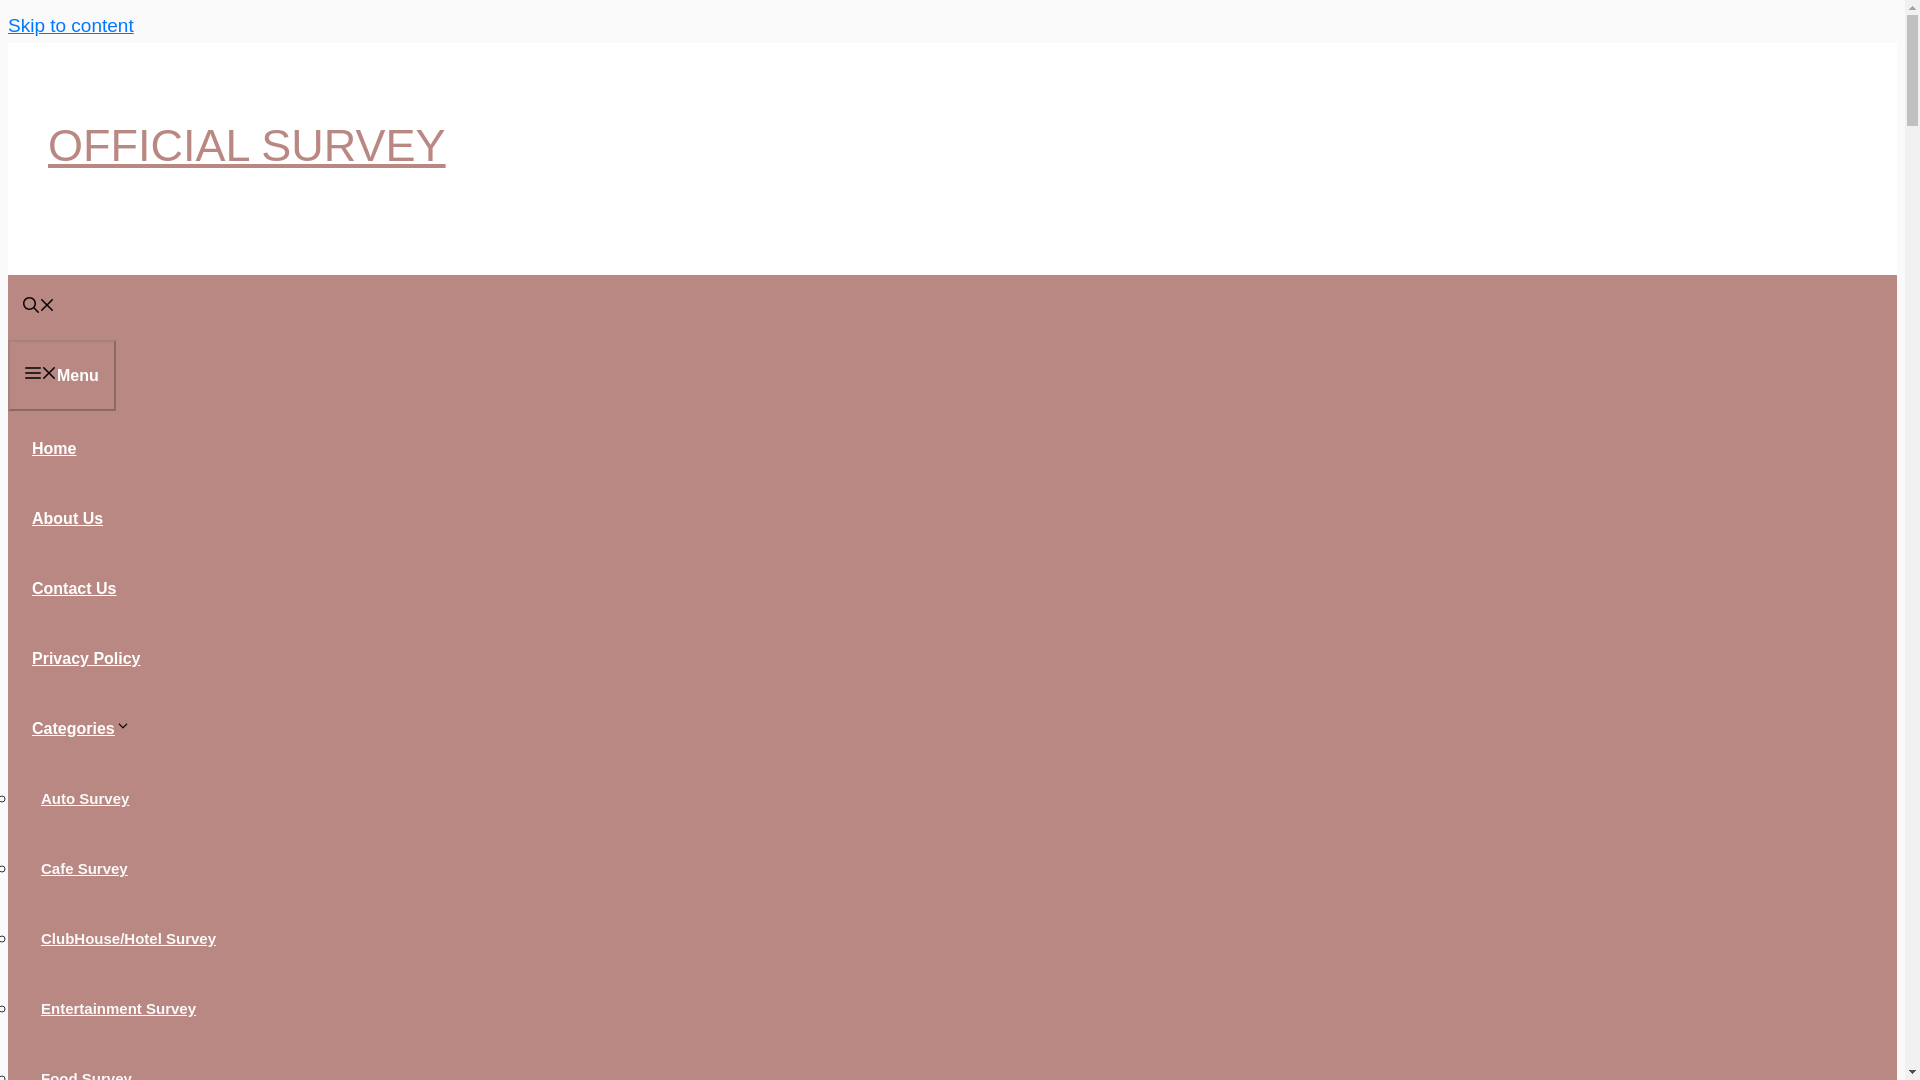 The width and height of the screenshot is (1920, 1080). I want to click on Skip to content, so click(70, 25).